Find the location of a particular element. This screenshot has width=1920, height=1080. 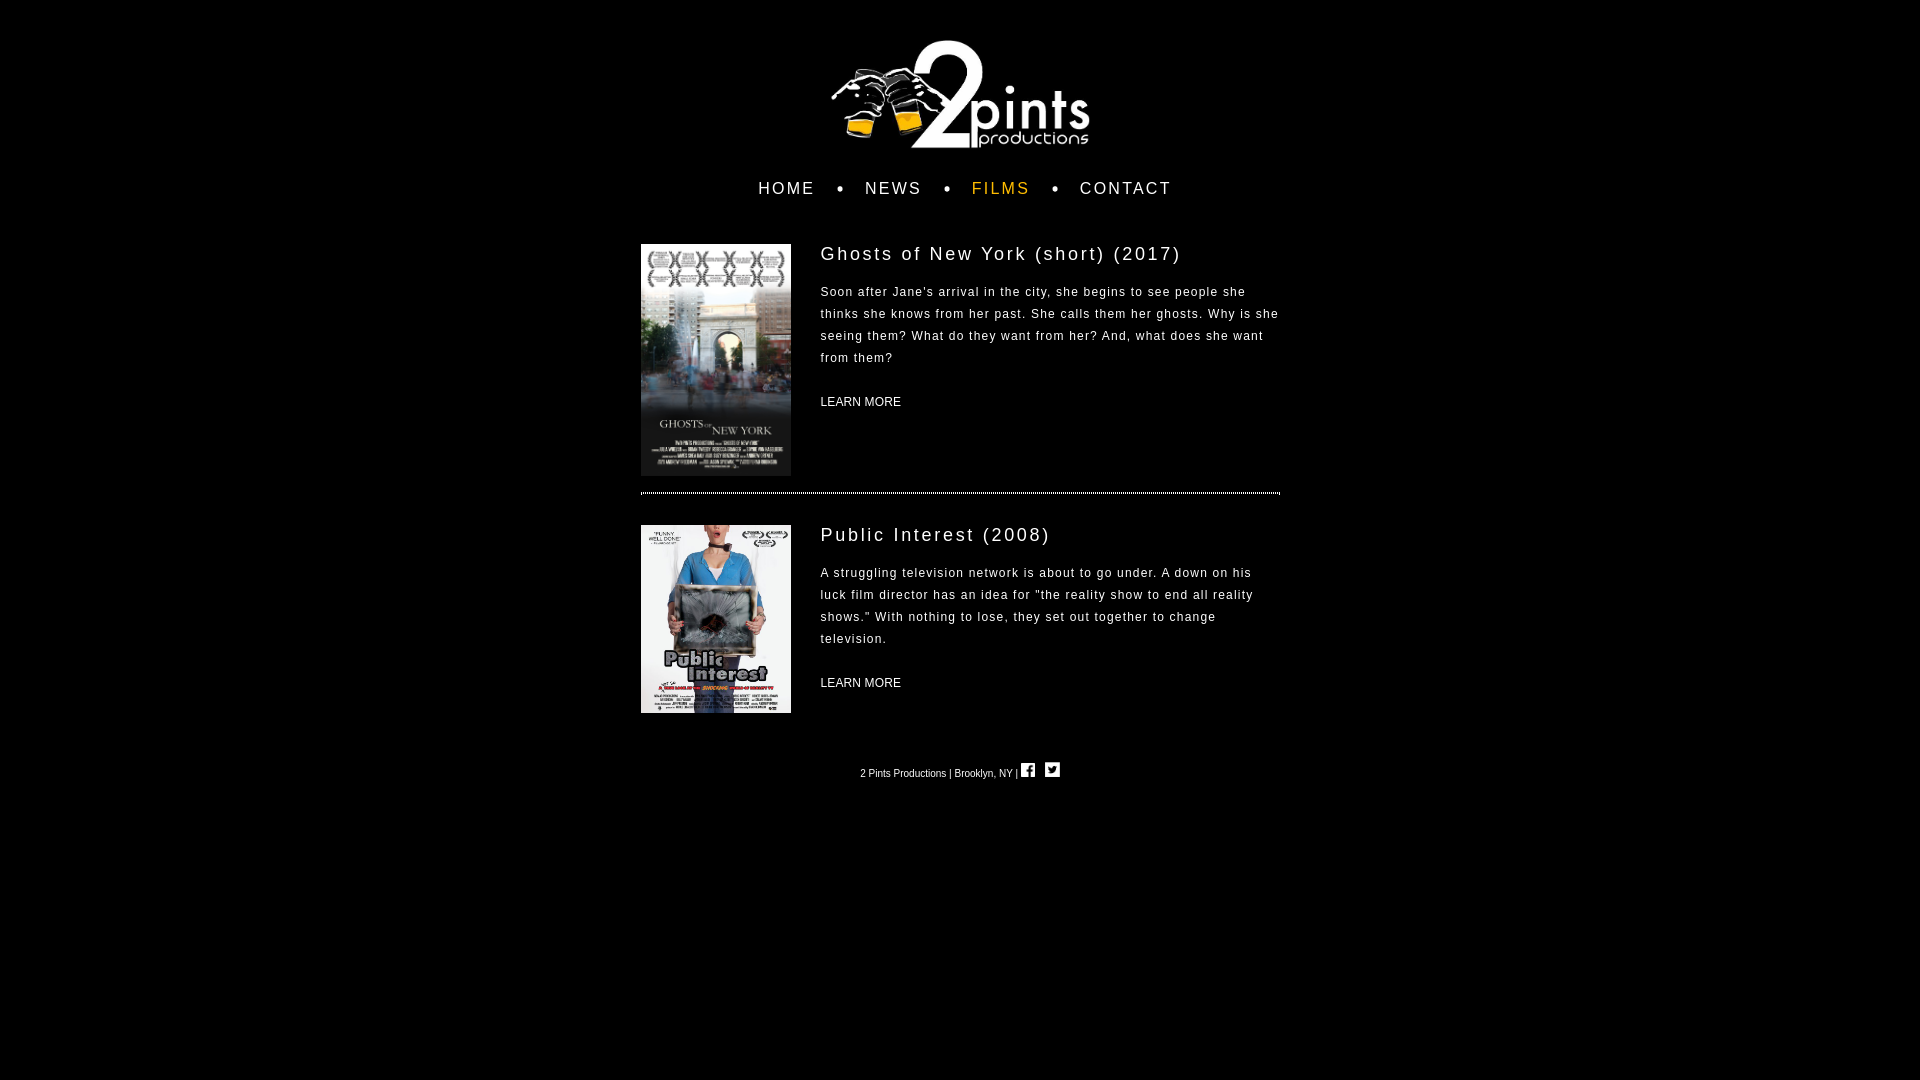

LEARN MORE is located at coordinates (860, 693).